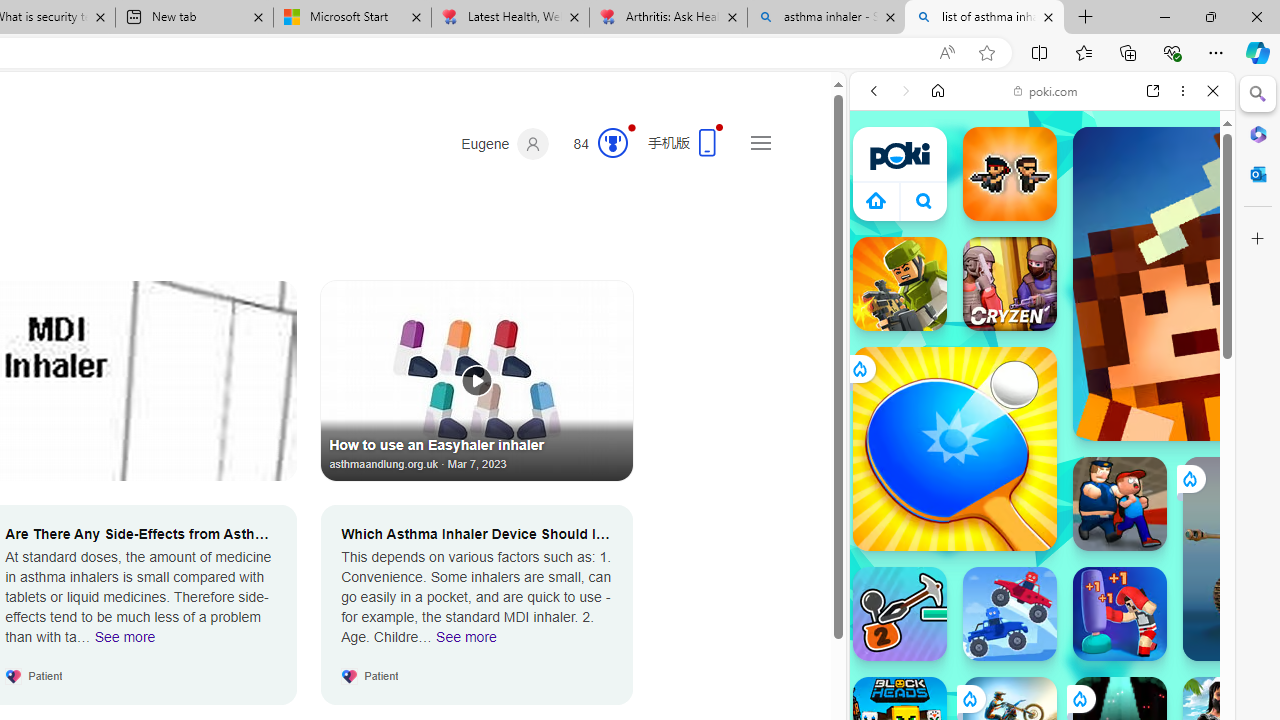 The height and width of the screenshot is (720, 1280). Describe the element at coordinates (594, 144) in the screenshot. I see `Microsoft Rewards 84` at that location.